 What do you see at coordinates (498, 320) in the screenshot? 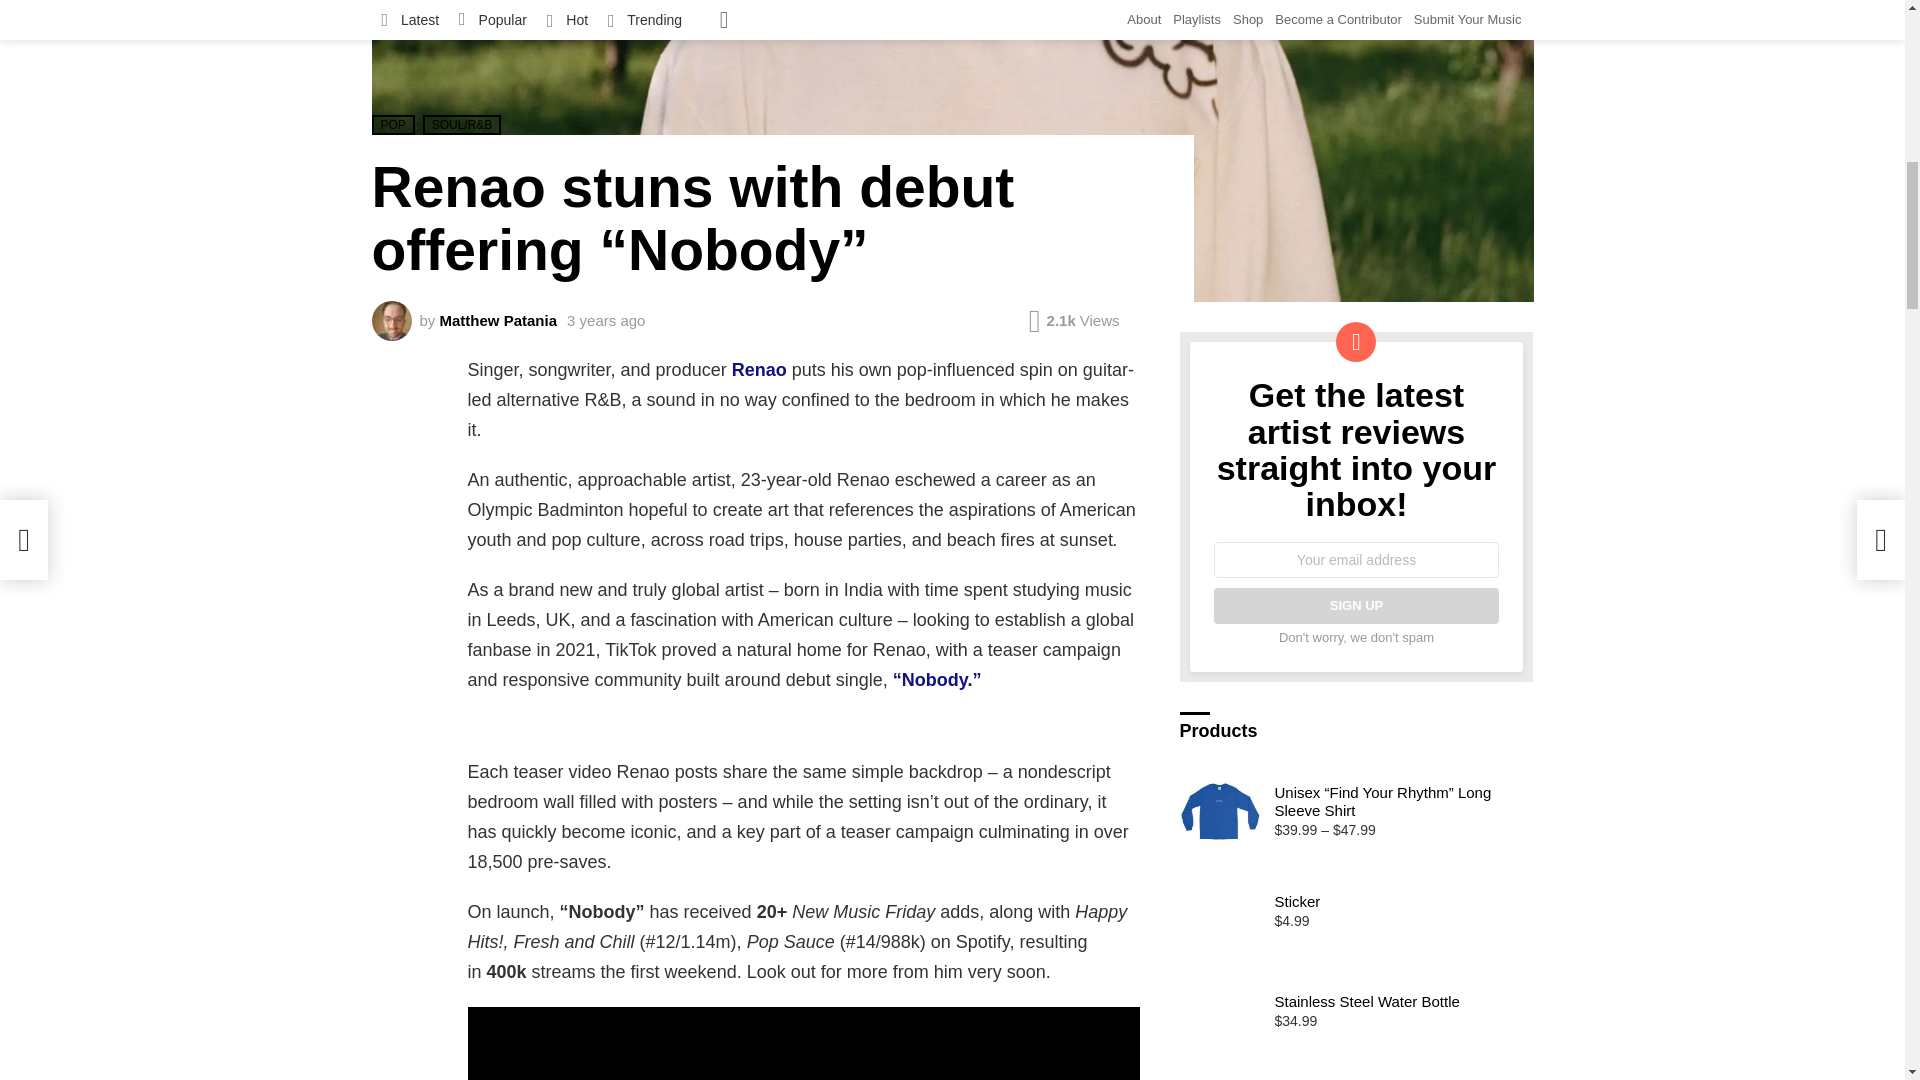
I see `Posts by Matthew Patania` at bounding box center [498, 320].